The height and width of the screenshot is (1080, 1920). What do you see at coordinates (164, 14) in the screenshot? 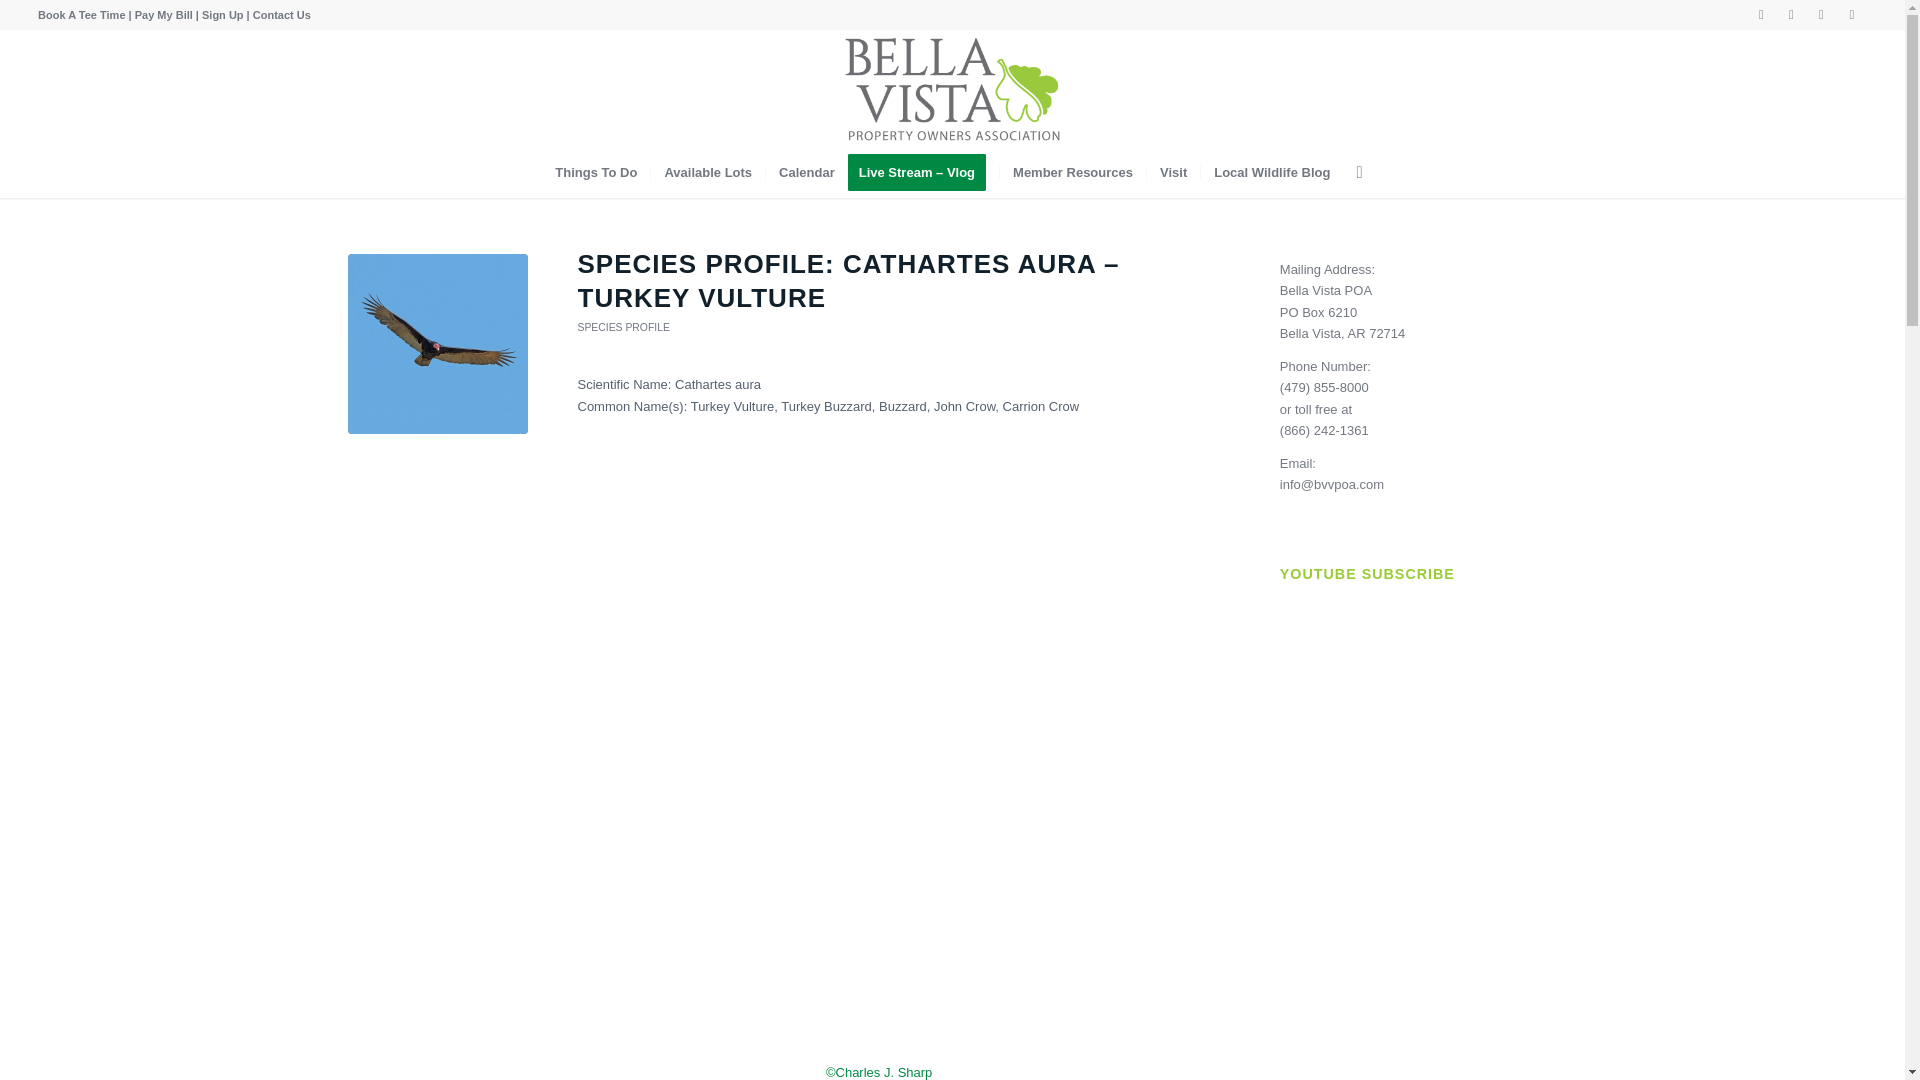
I see `Pay My Bill` at bounding box center [164, 14].